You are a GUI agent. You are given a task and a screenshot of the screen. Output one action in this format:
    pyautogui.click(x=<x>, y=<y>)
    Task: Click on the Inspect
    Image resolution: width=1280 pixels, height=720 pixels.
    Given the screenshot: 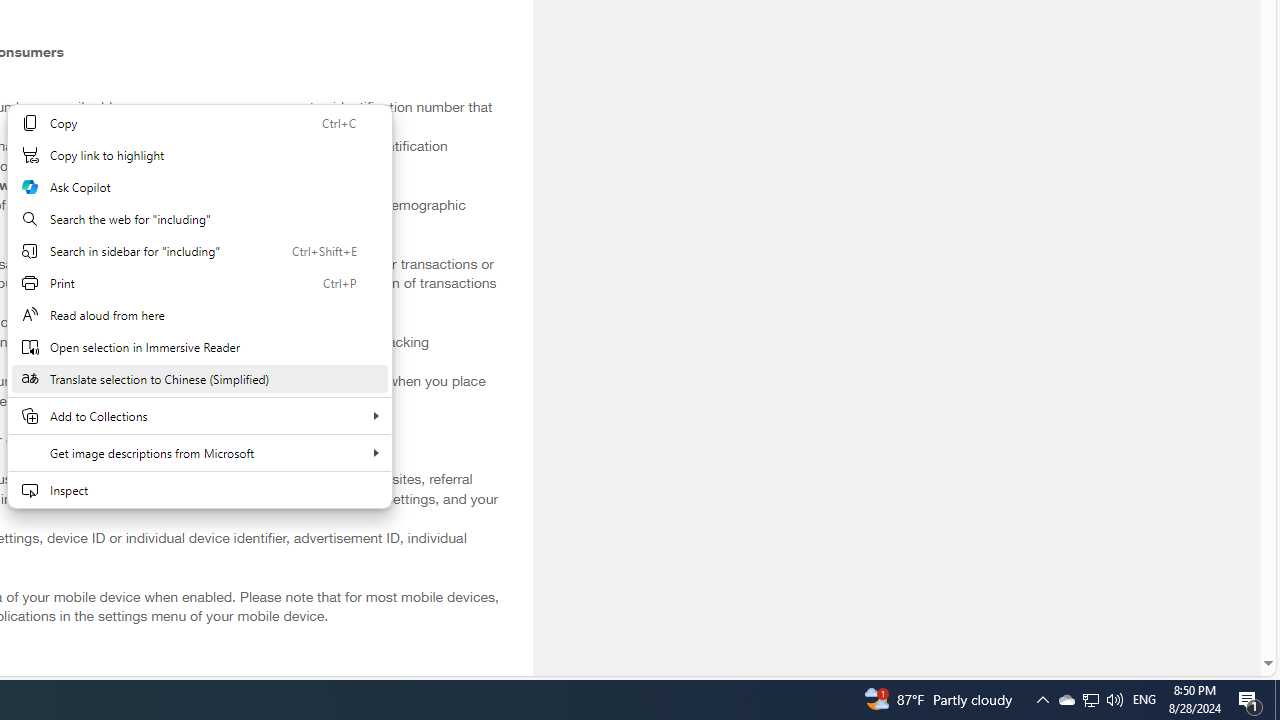 What is the action you would take?
    pyautogui.click(x=199, y=490)
    